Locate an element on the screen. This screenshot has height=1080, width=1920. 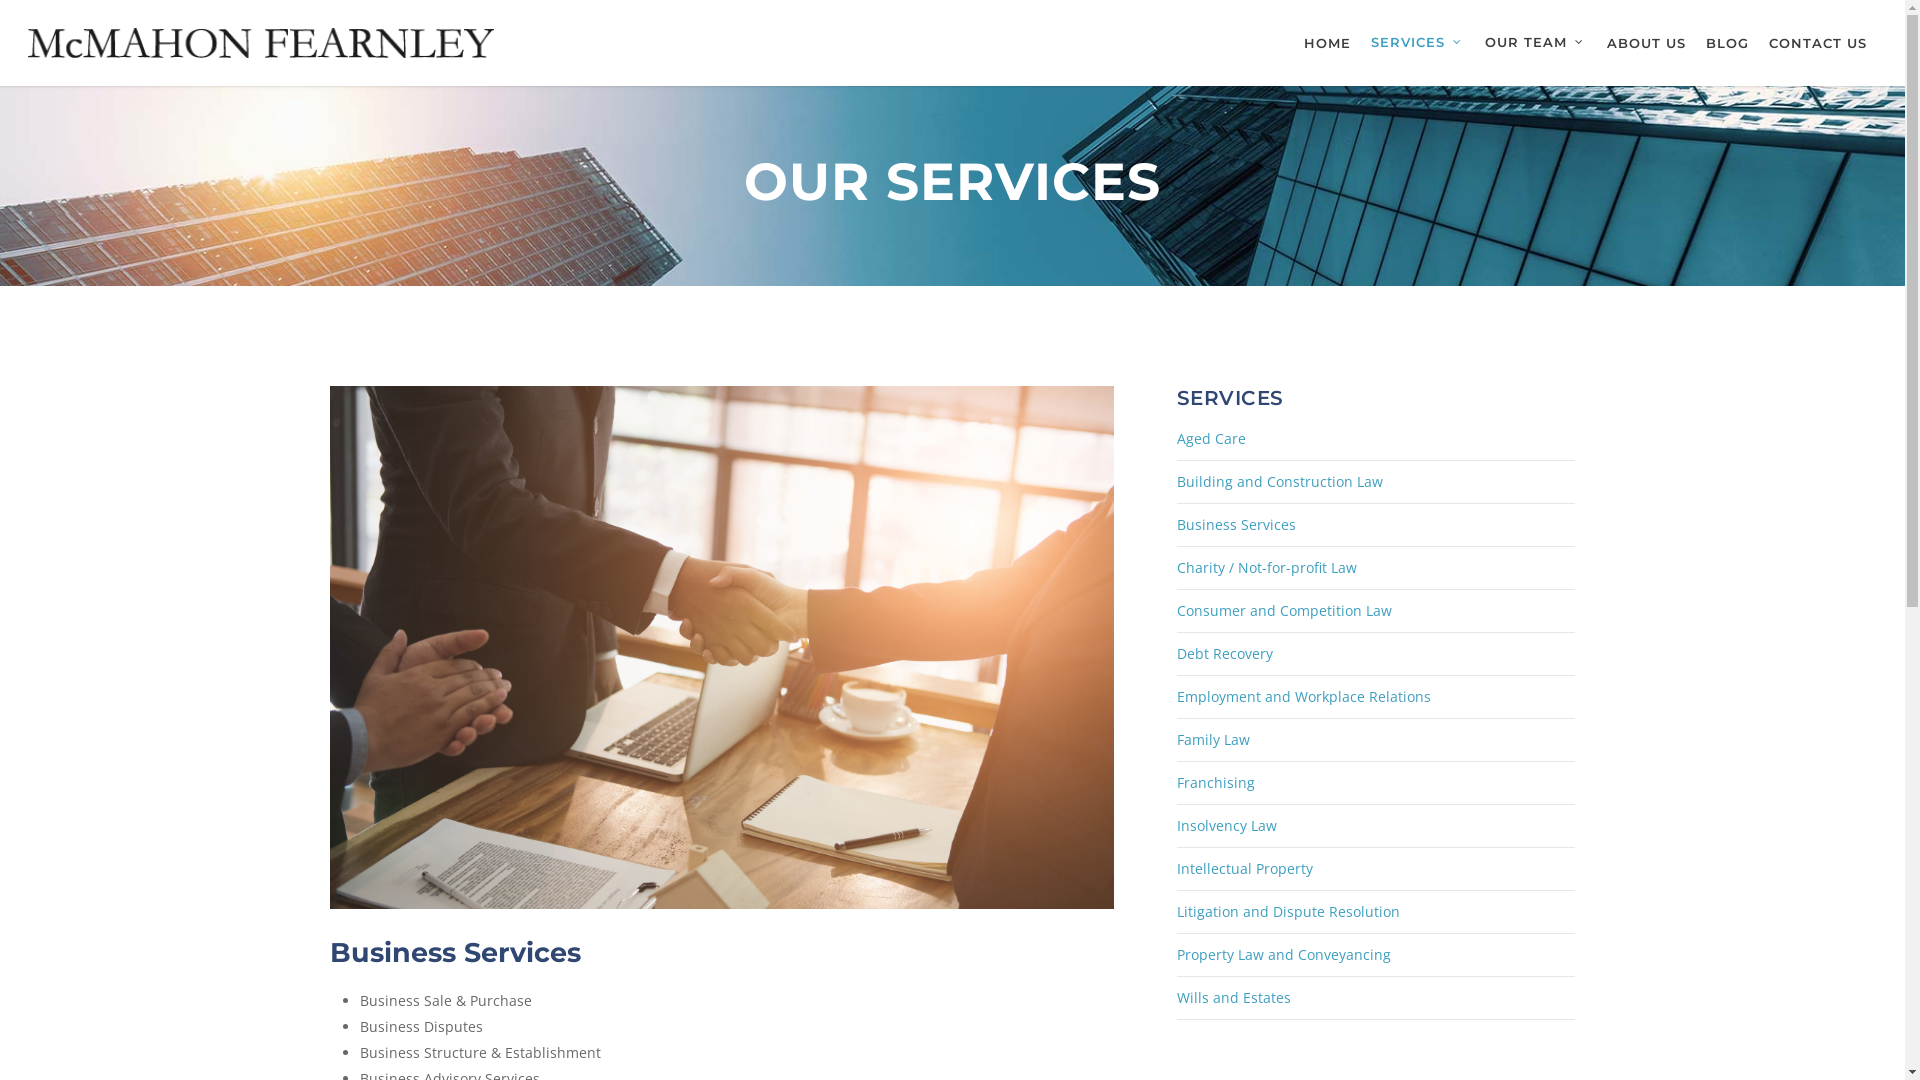
Debt Recovery is located at coordinates (1376, 654).